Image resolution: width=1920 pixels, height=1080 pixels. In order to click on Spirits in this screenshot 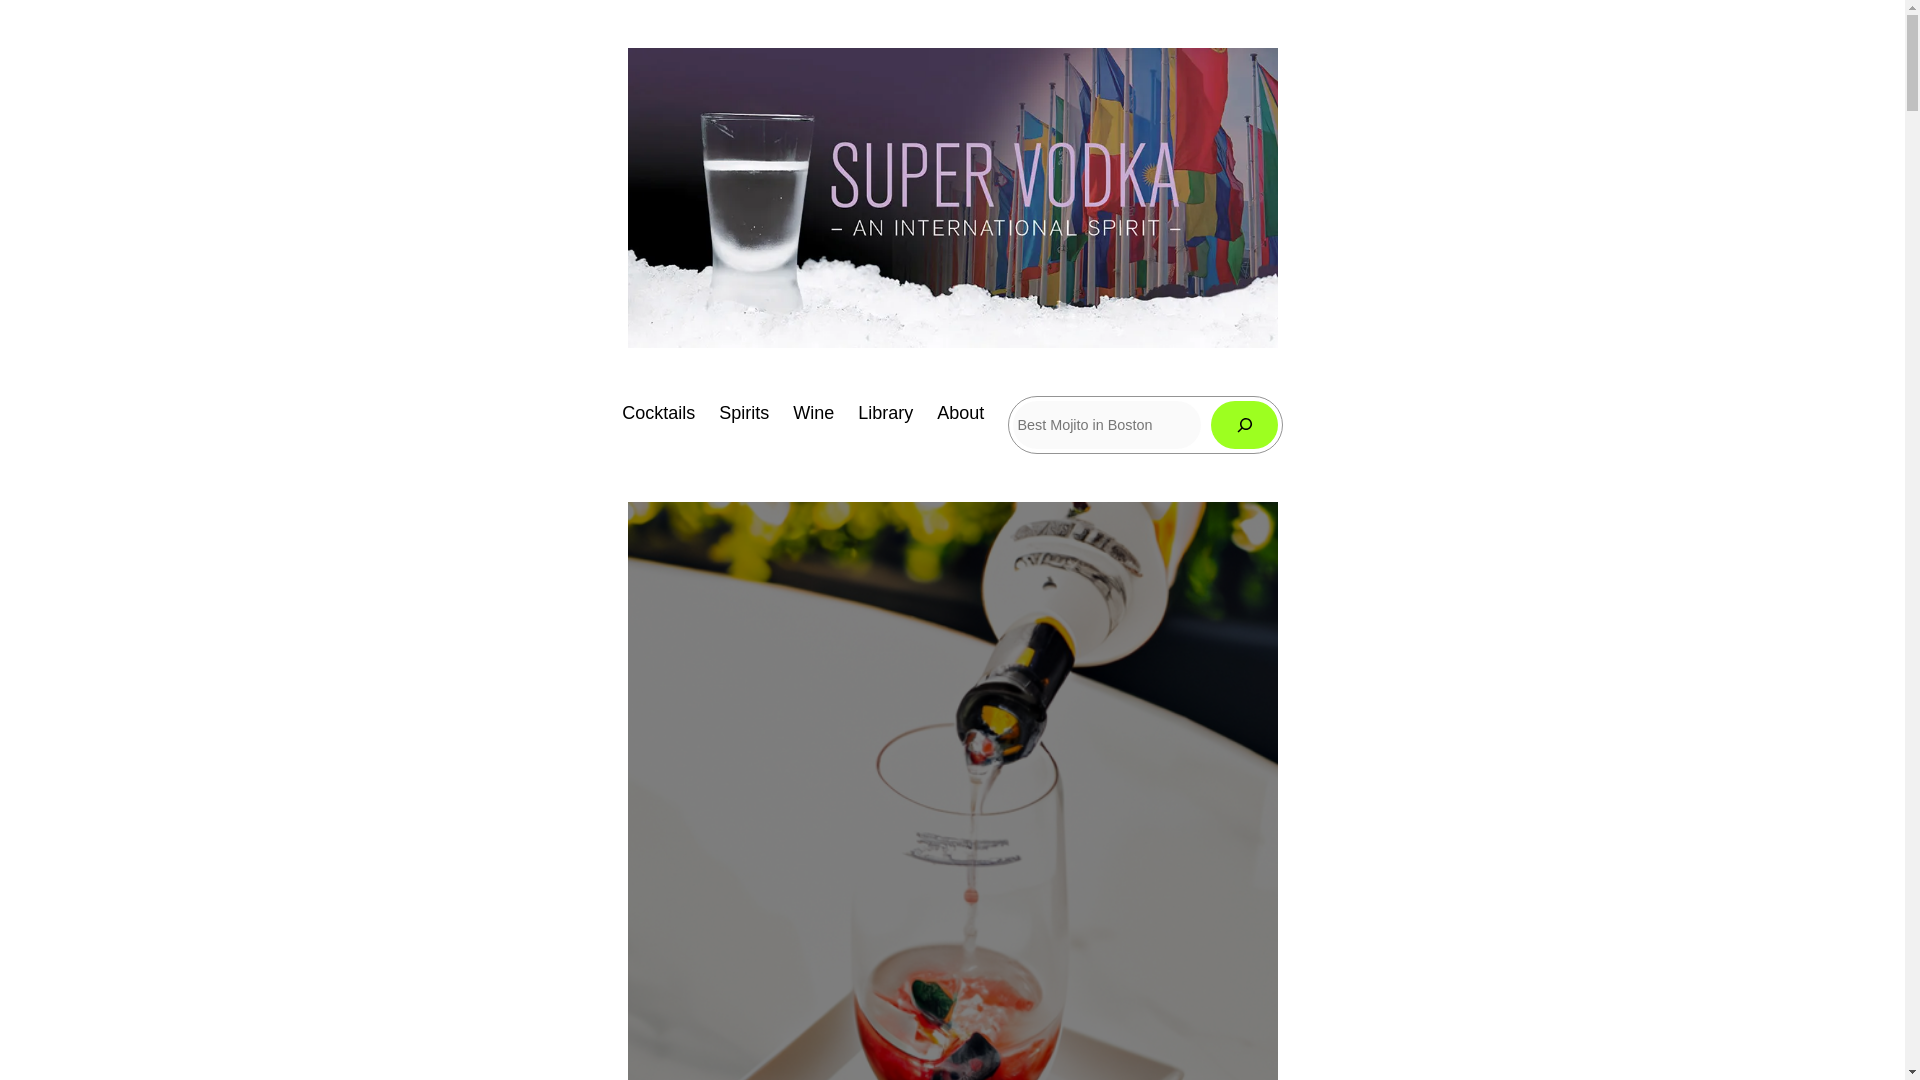, I will do `click(744, 412)`.